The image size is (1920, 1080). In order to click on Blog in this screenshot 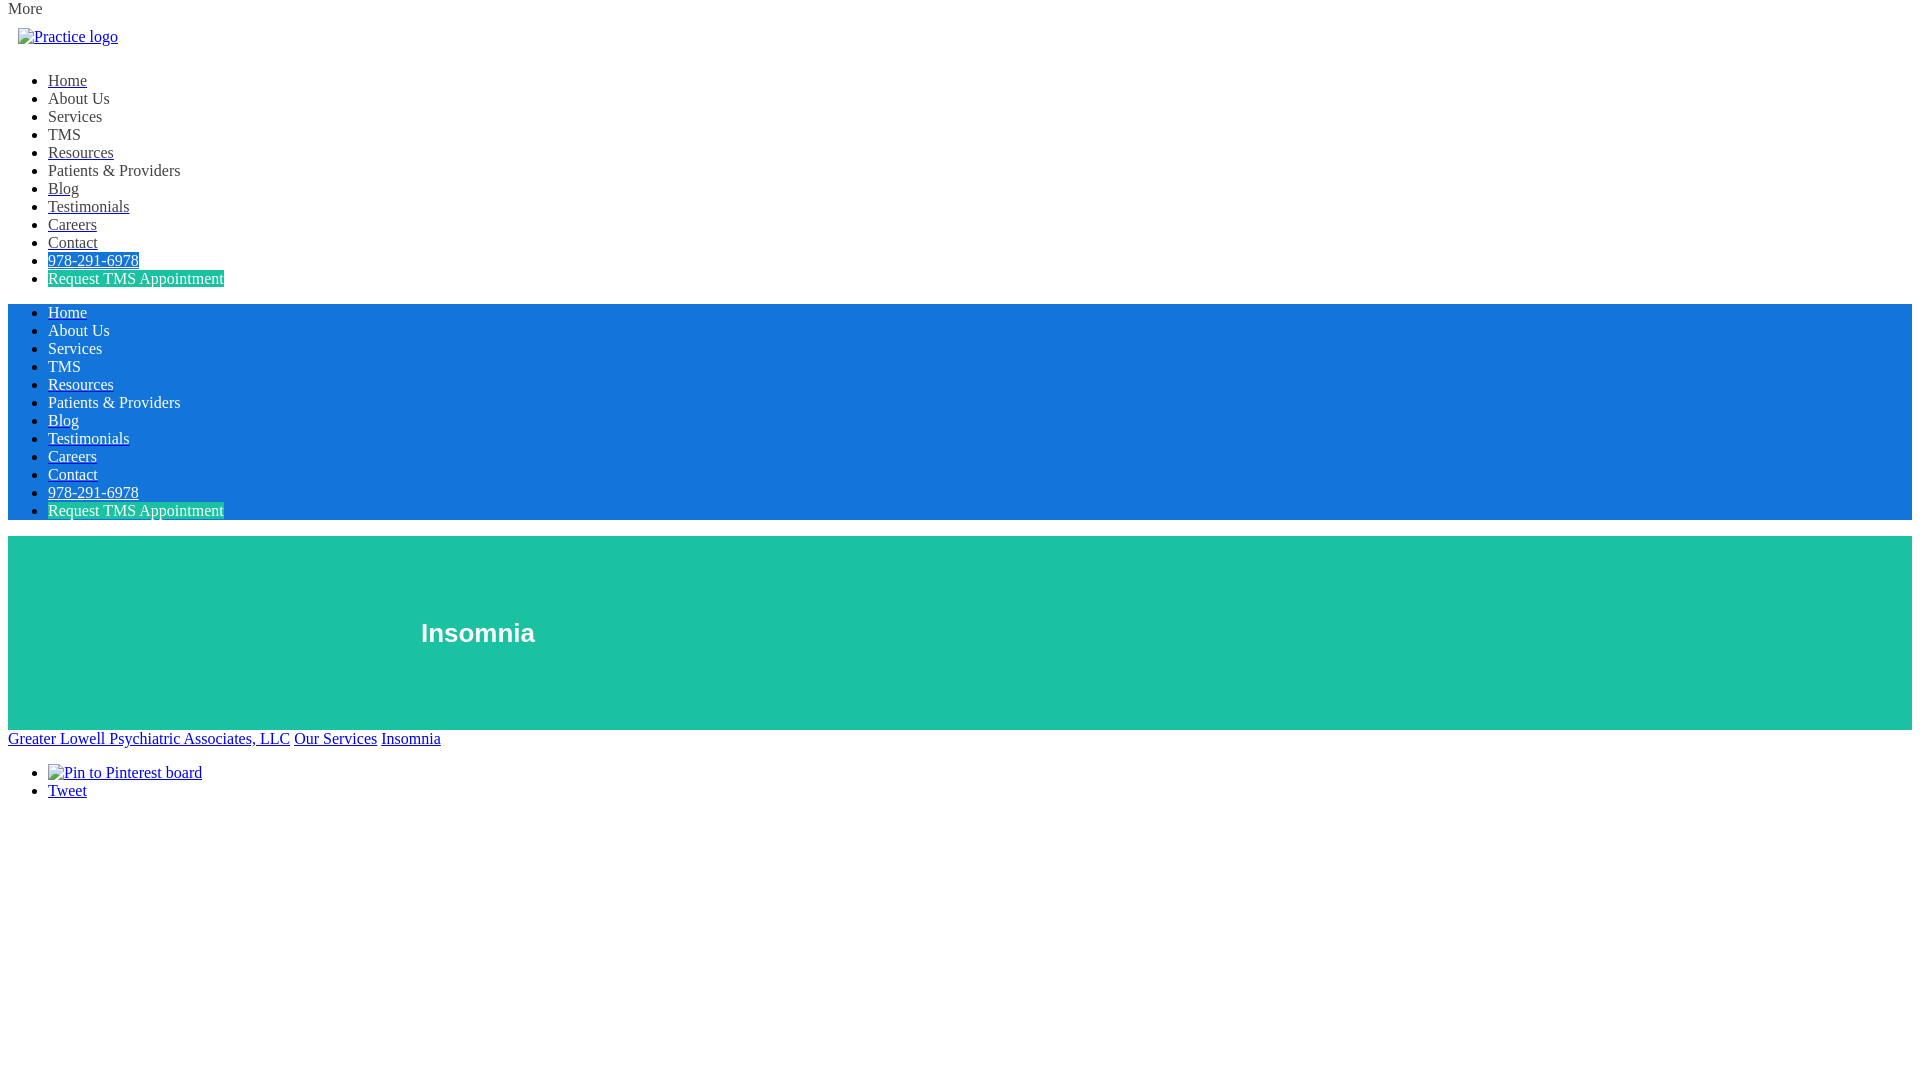, I will do `click(63, 188)`.